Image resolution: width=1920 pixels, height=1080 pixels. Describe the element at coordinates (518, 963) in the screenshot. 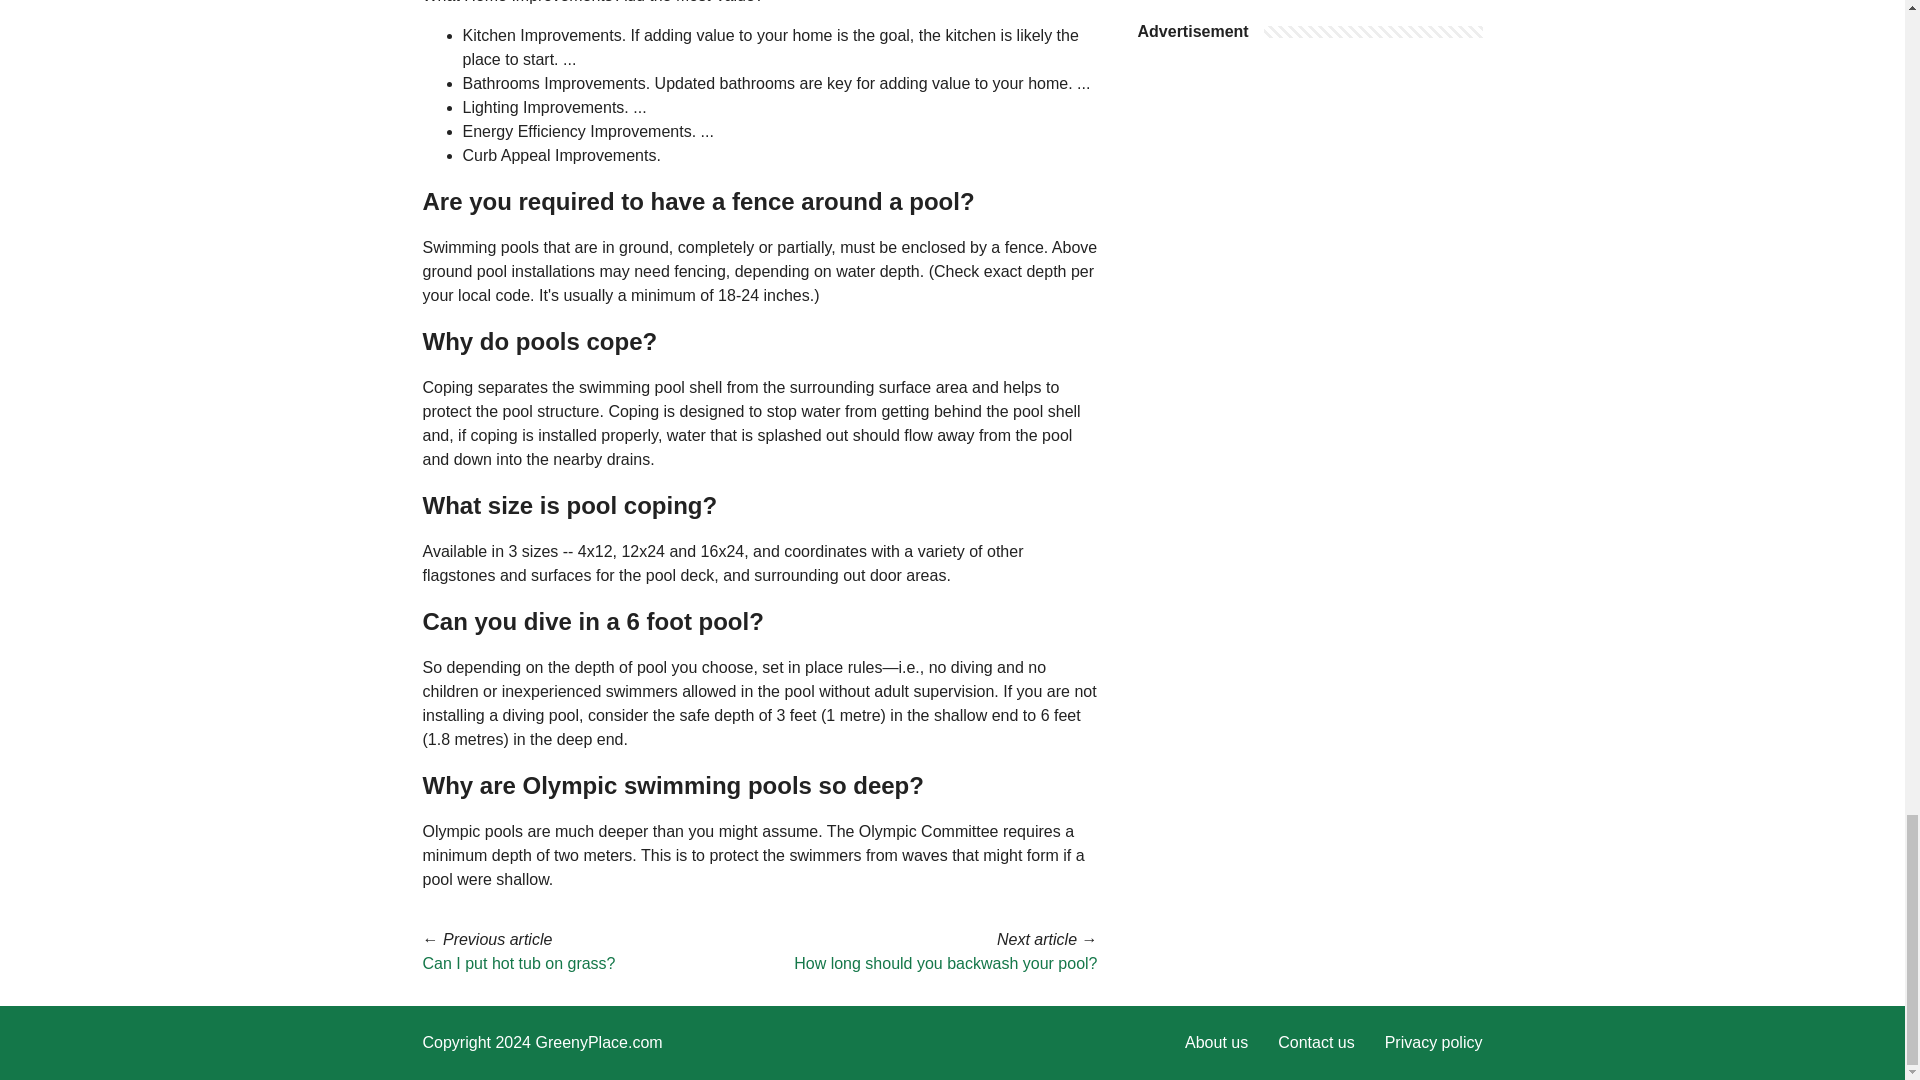

I see `Can I put hot tub on grass?` at that location.